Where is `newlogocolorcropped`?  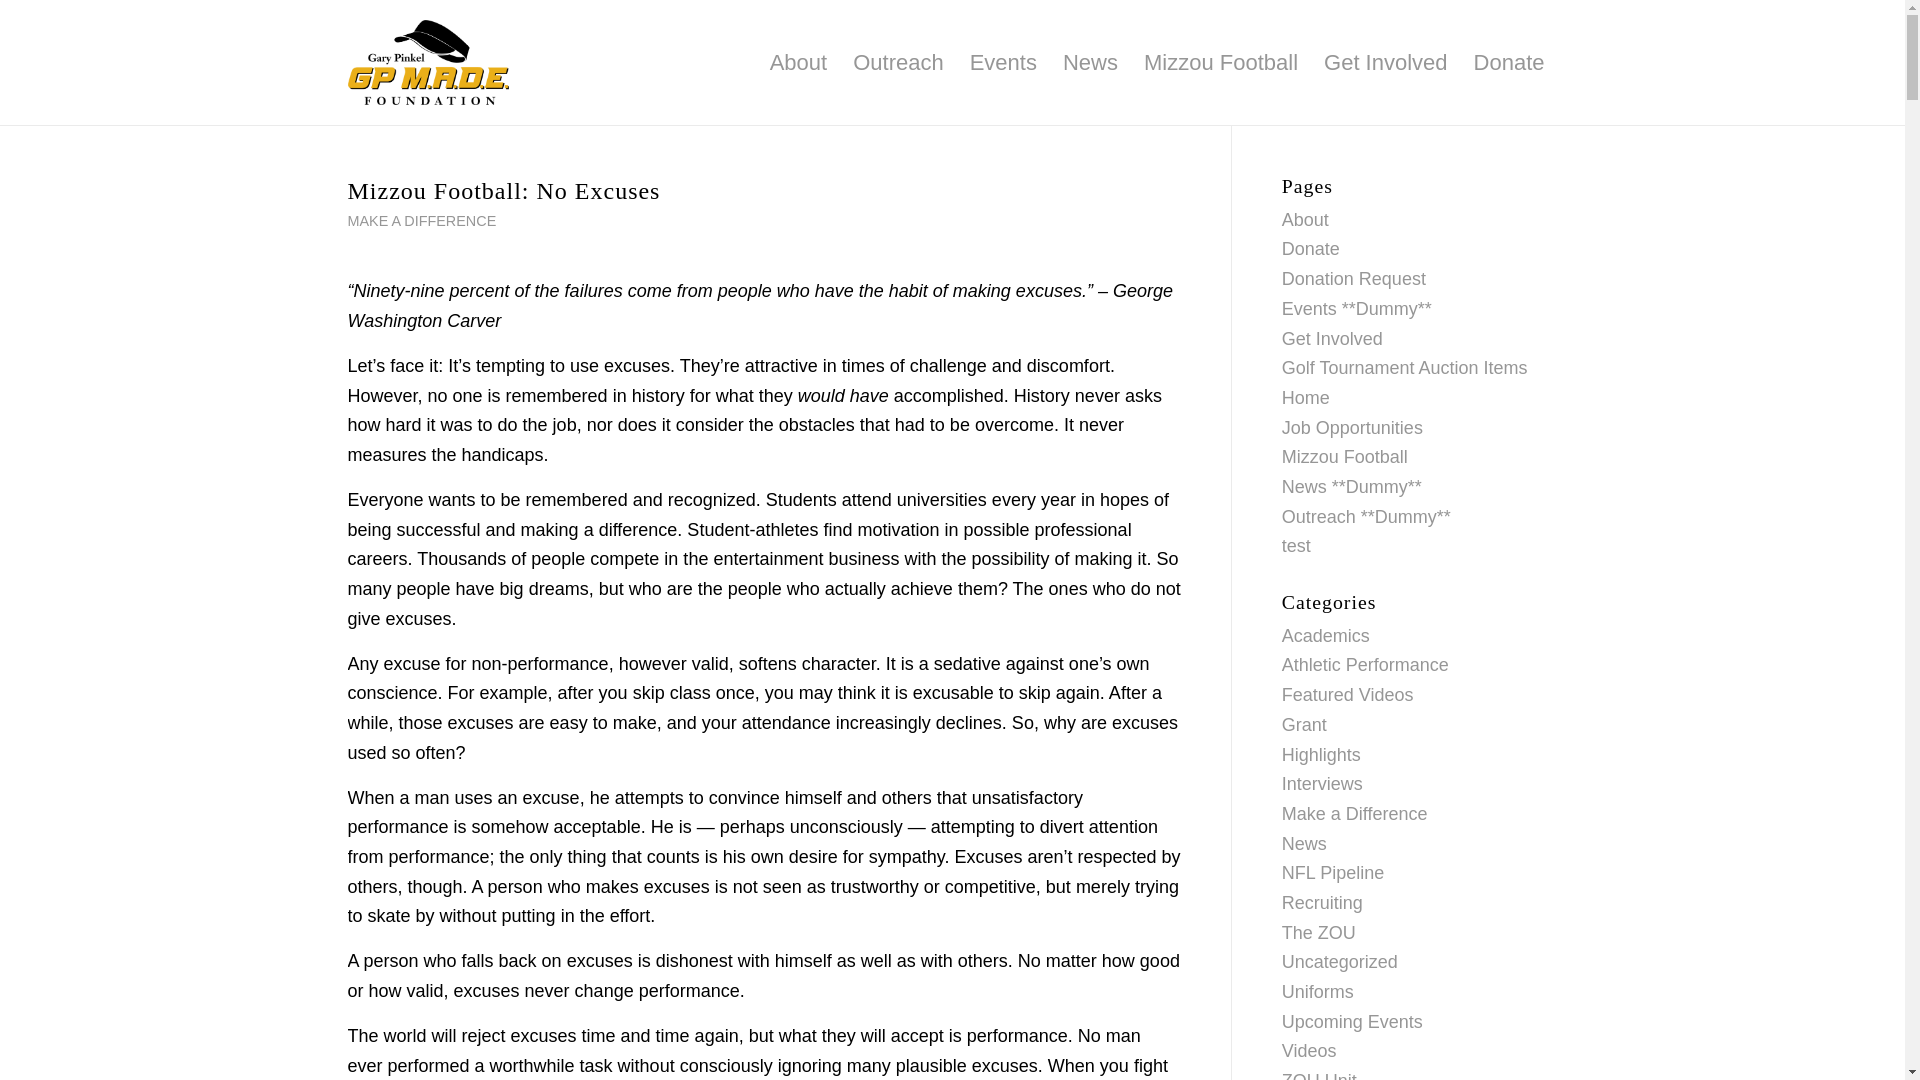 newlogocolorcropped is located at coordinates (428, 62).